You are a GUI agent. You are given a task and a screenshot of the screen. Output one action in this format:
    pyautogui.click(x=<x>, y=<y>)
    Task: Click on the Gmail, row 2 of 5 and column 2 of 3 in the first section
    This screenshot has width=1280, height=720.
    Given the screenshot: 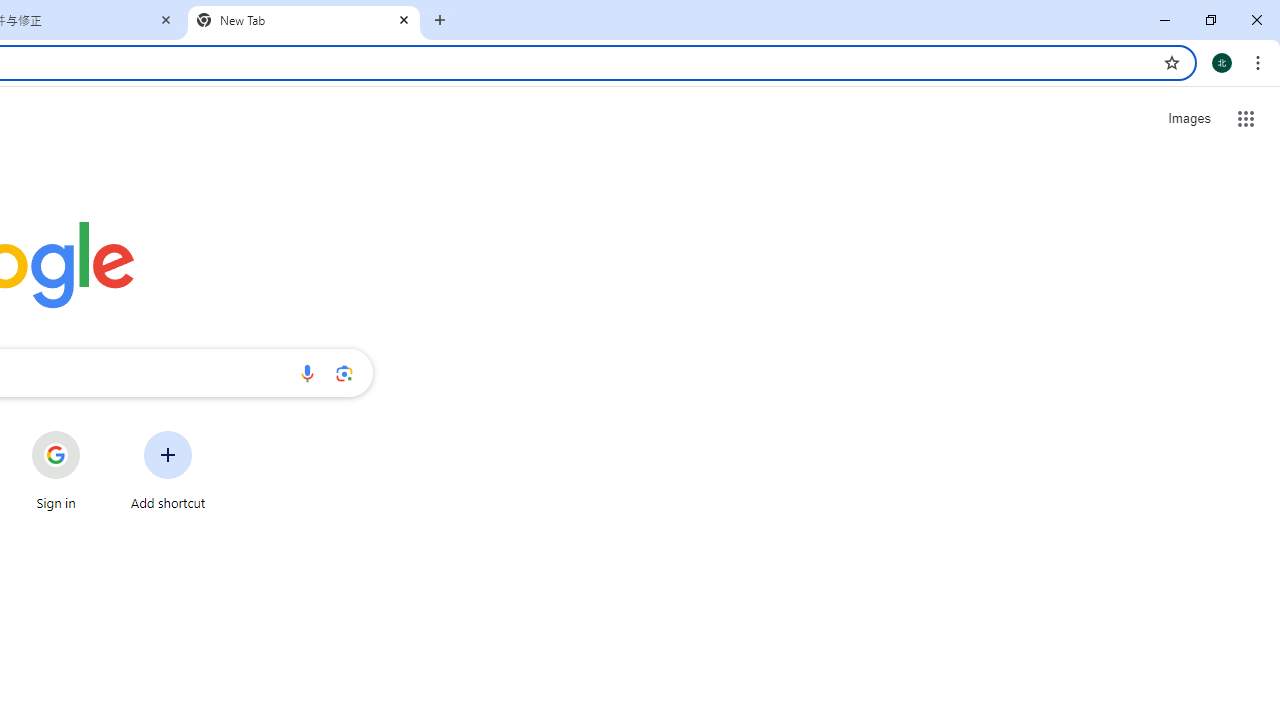 What is the action you would take?
    pyautogui.click(x=1090, y=325)
    